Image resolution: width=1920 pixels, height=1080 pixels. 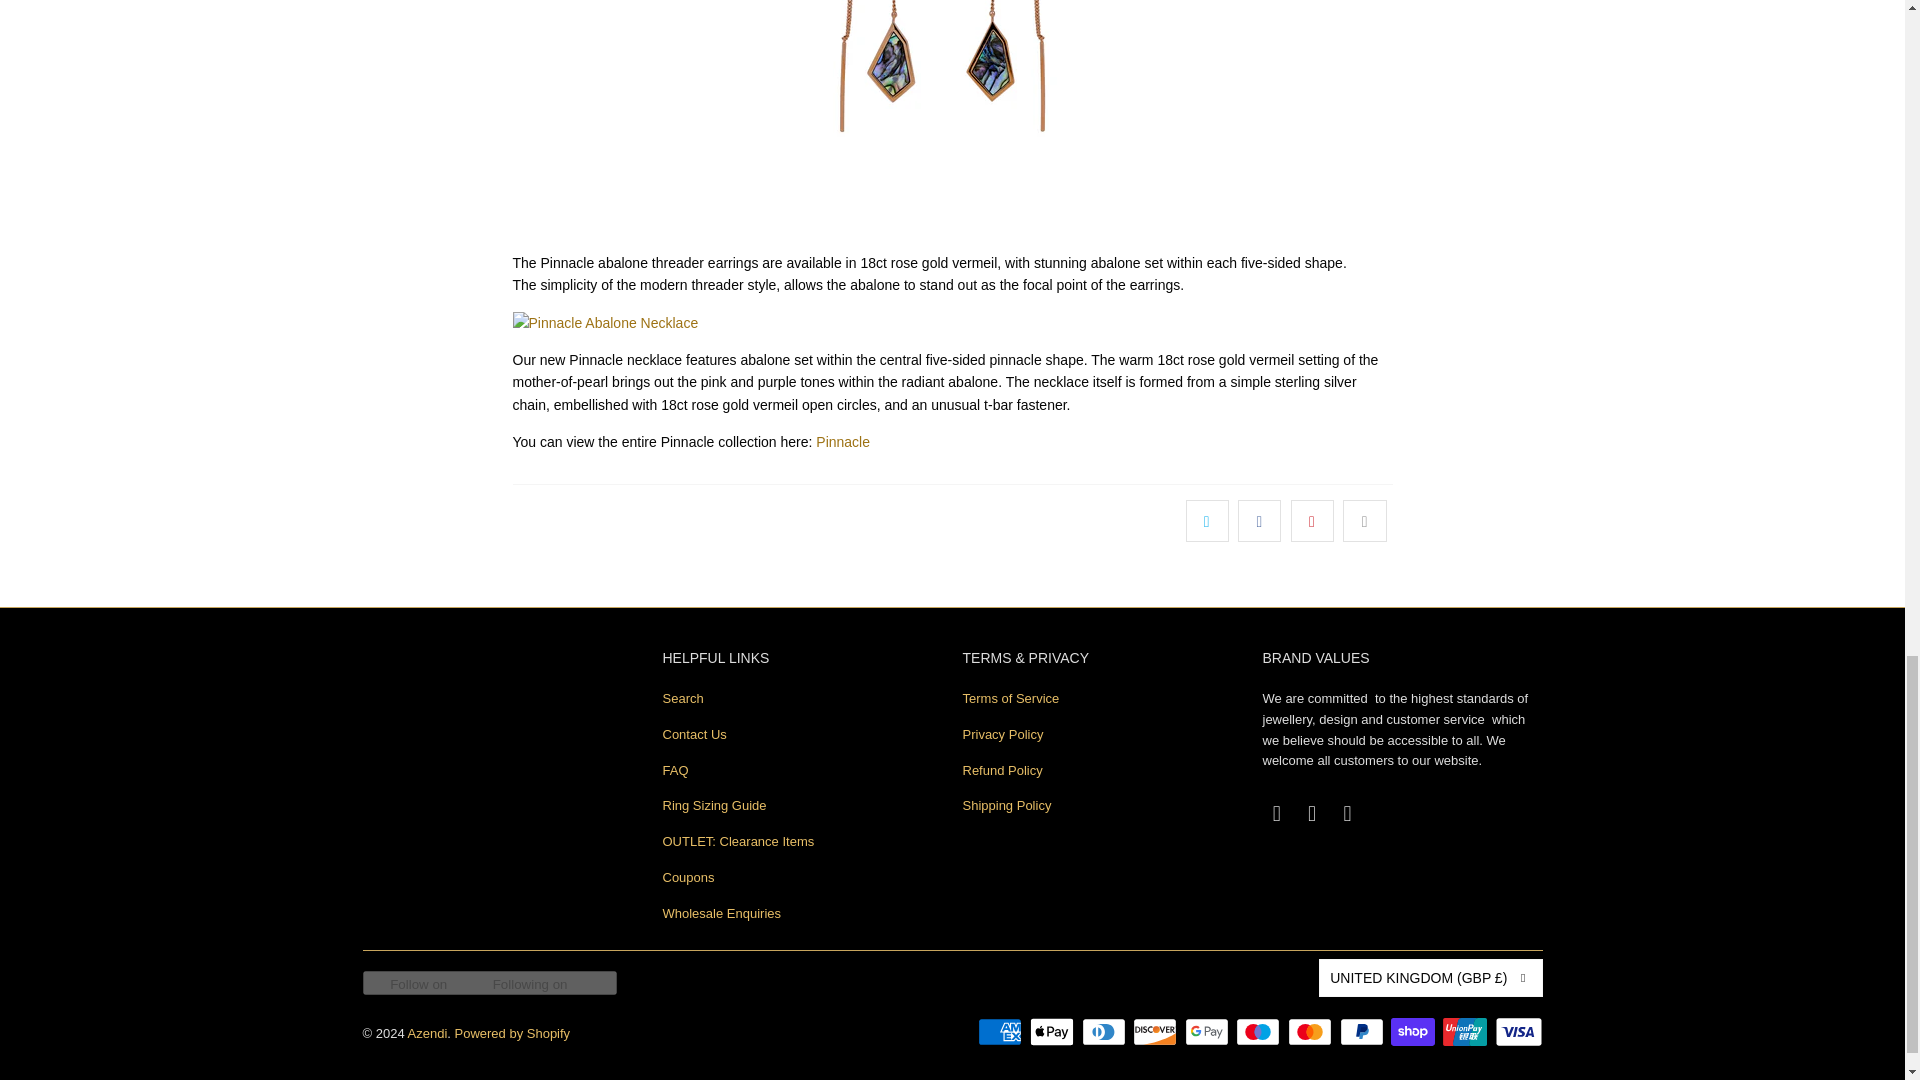 What do you see at coordinates (1208, 1032) in the screenshot?
I see `Google Pay` at bounding box center [1208, 1032].